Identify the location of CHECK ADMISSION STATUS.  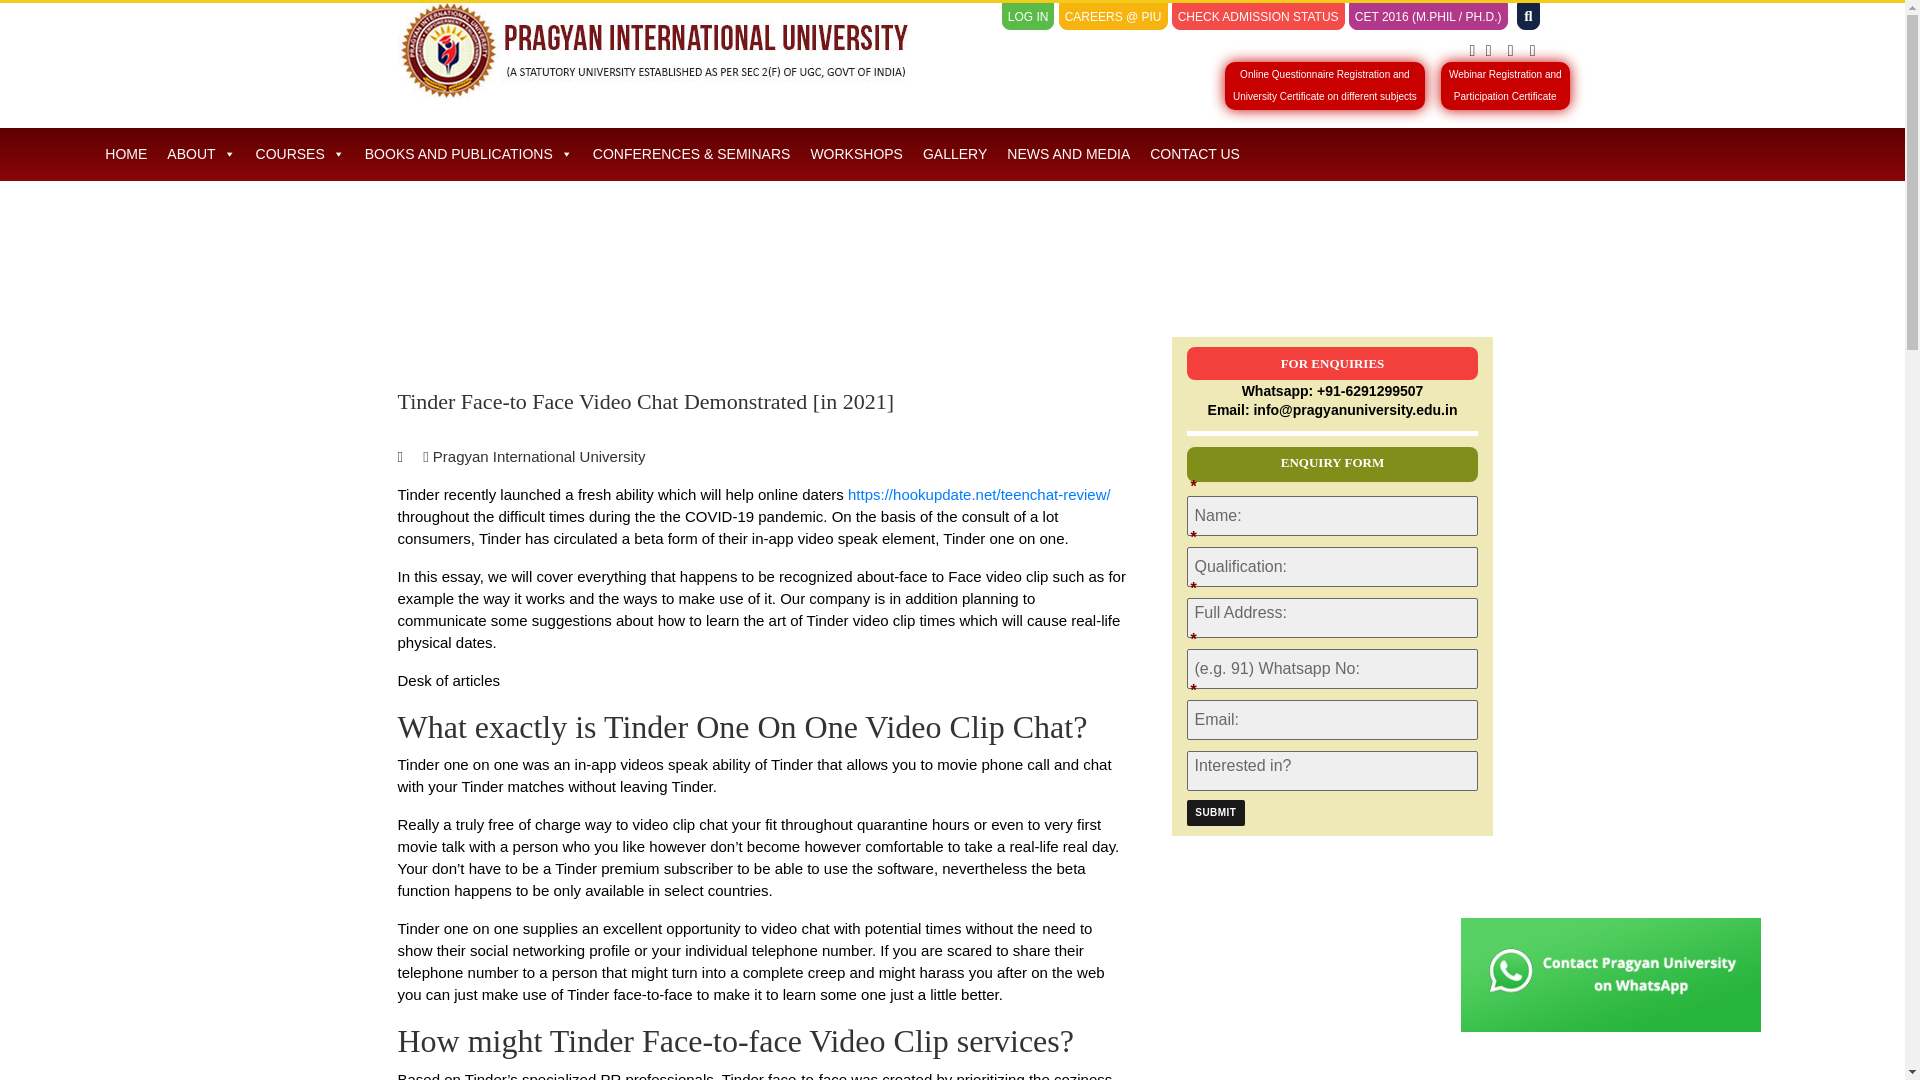
(1506, 86).